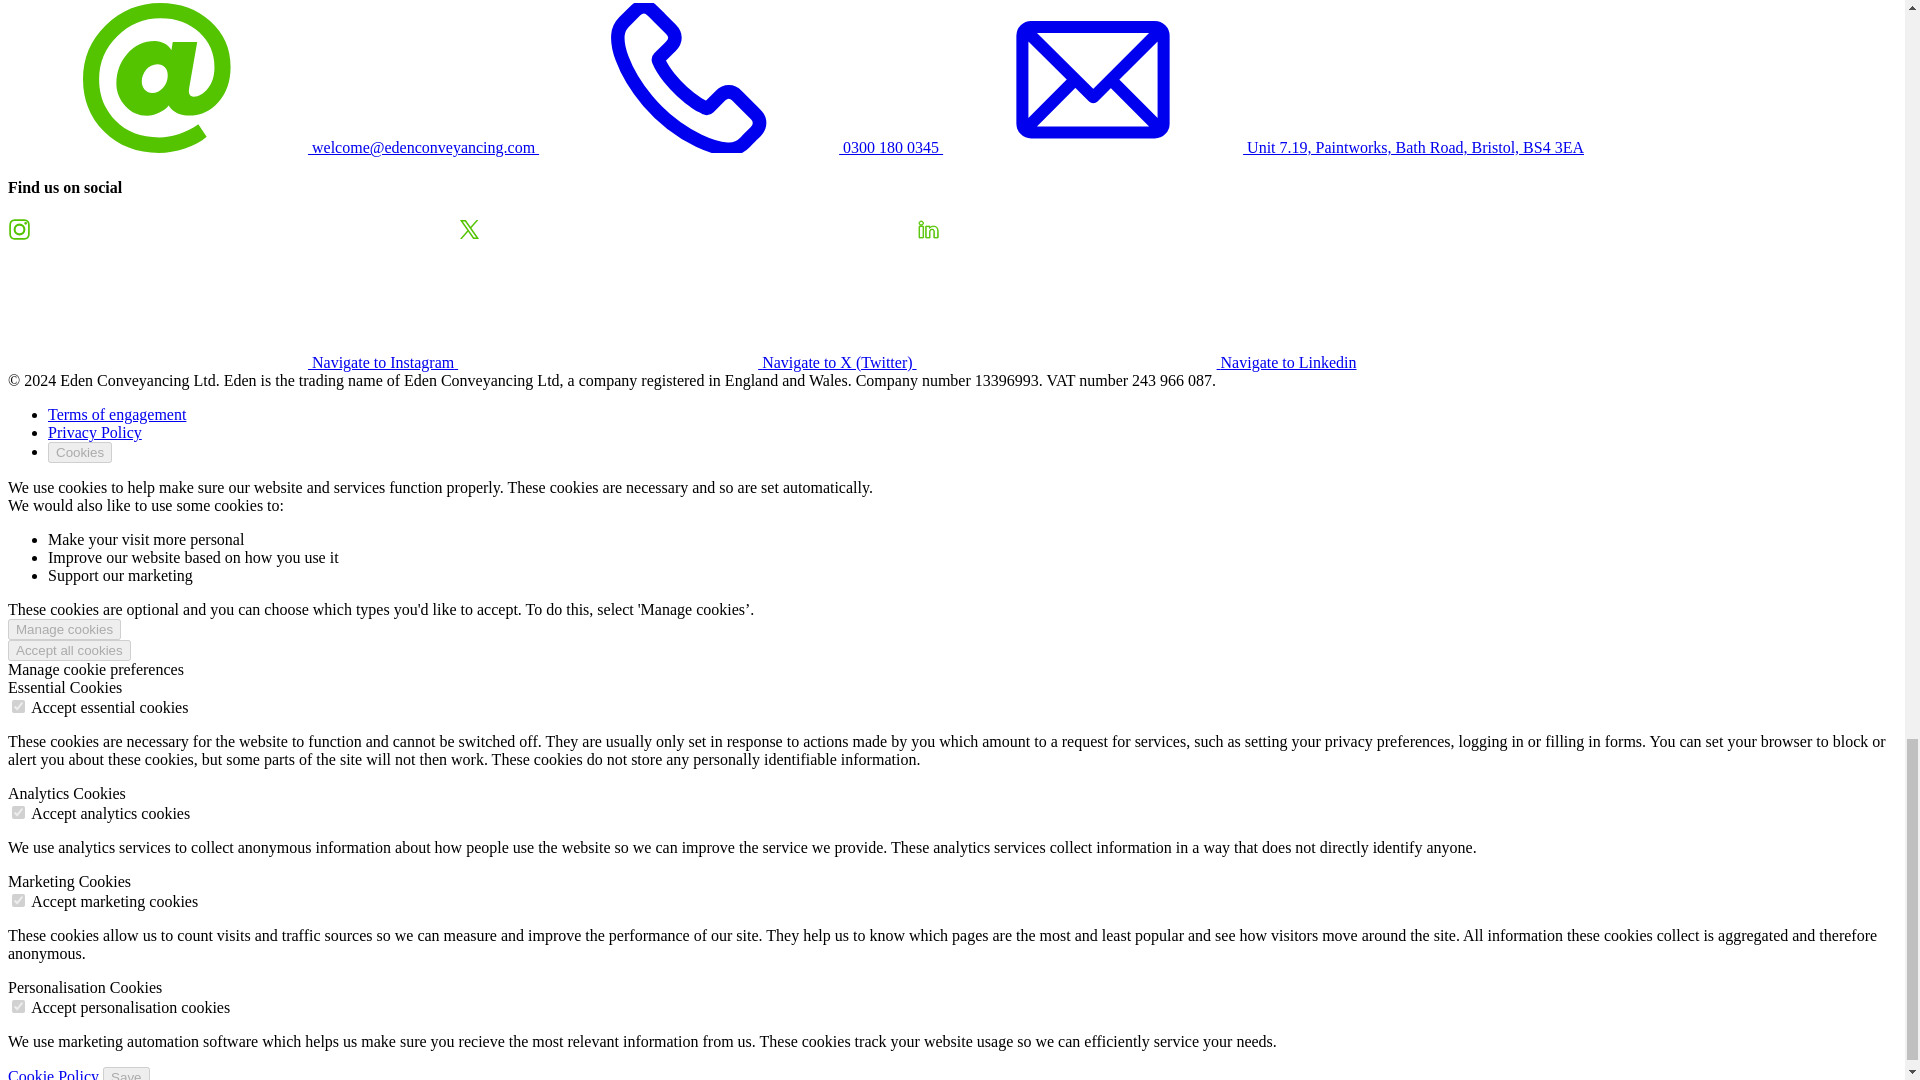  What do you see at coordinates (18, 900) in the screenshot?
I see `on` at bounding box center [18, 900].